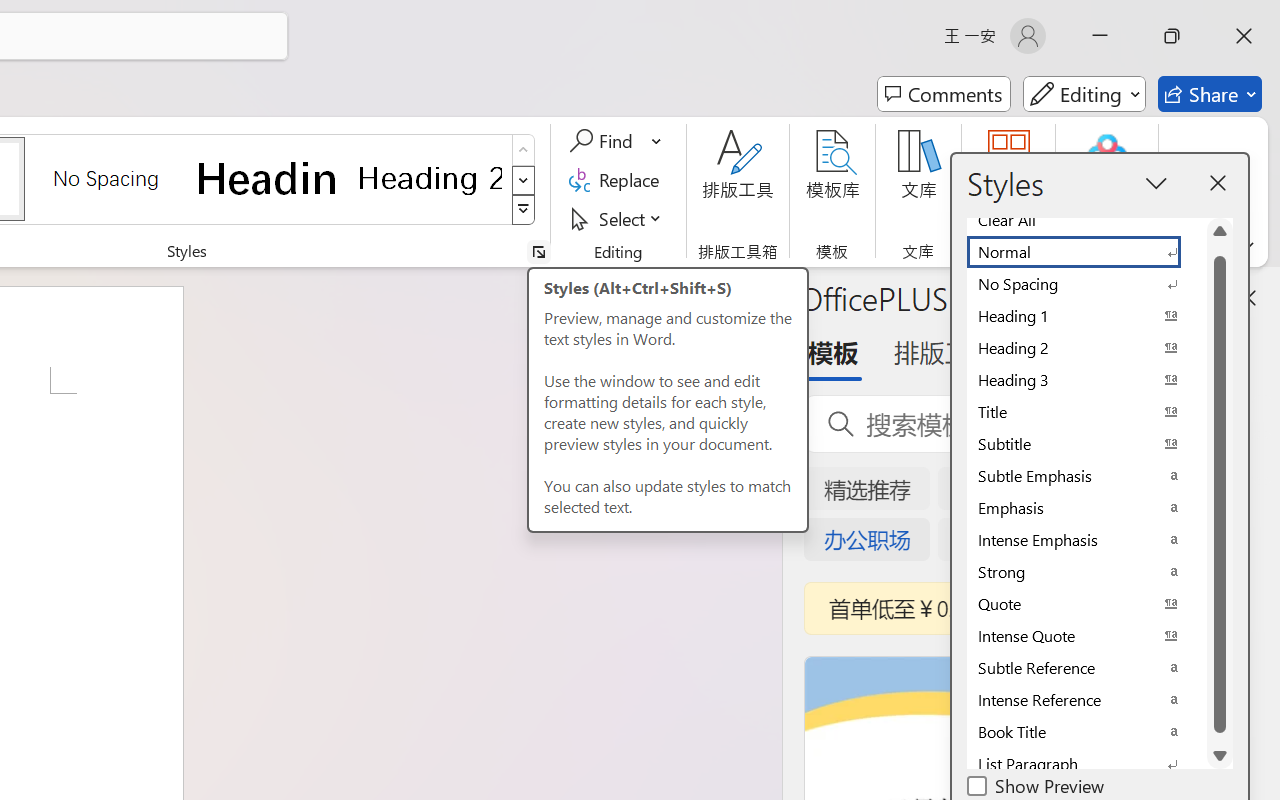 The height and width of the screenshot is (800, 1280). Describe the element at coordinates (524, 180) in the screenshot. I see `Row Down` at that location.